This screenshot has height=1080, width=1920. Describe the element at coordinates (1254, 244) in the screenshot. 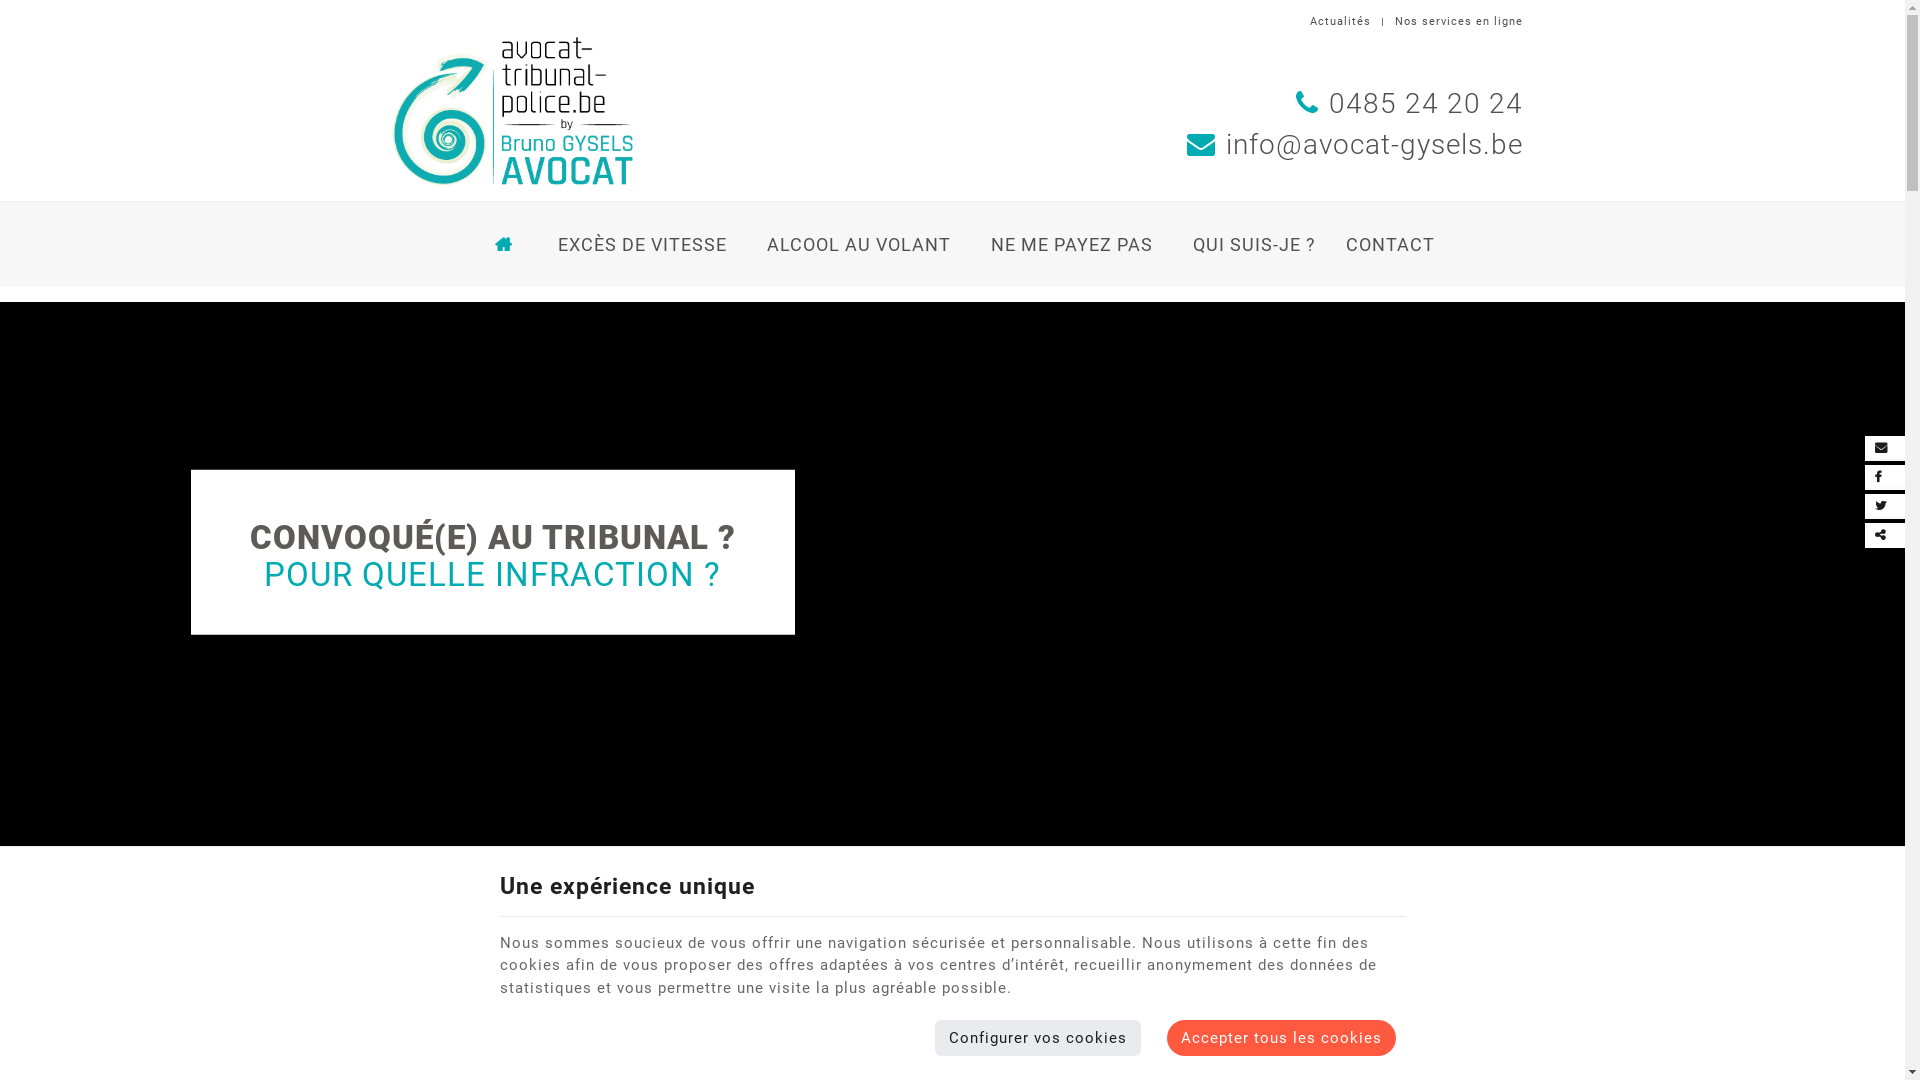

I see `QUI SUIS-JE ?` at that location.